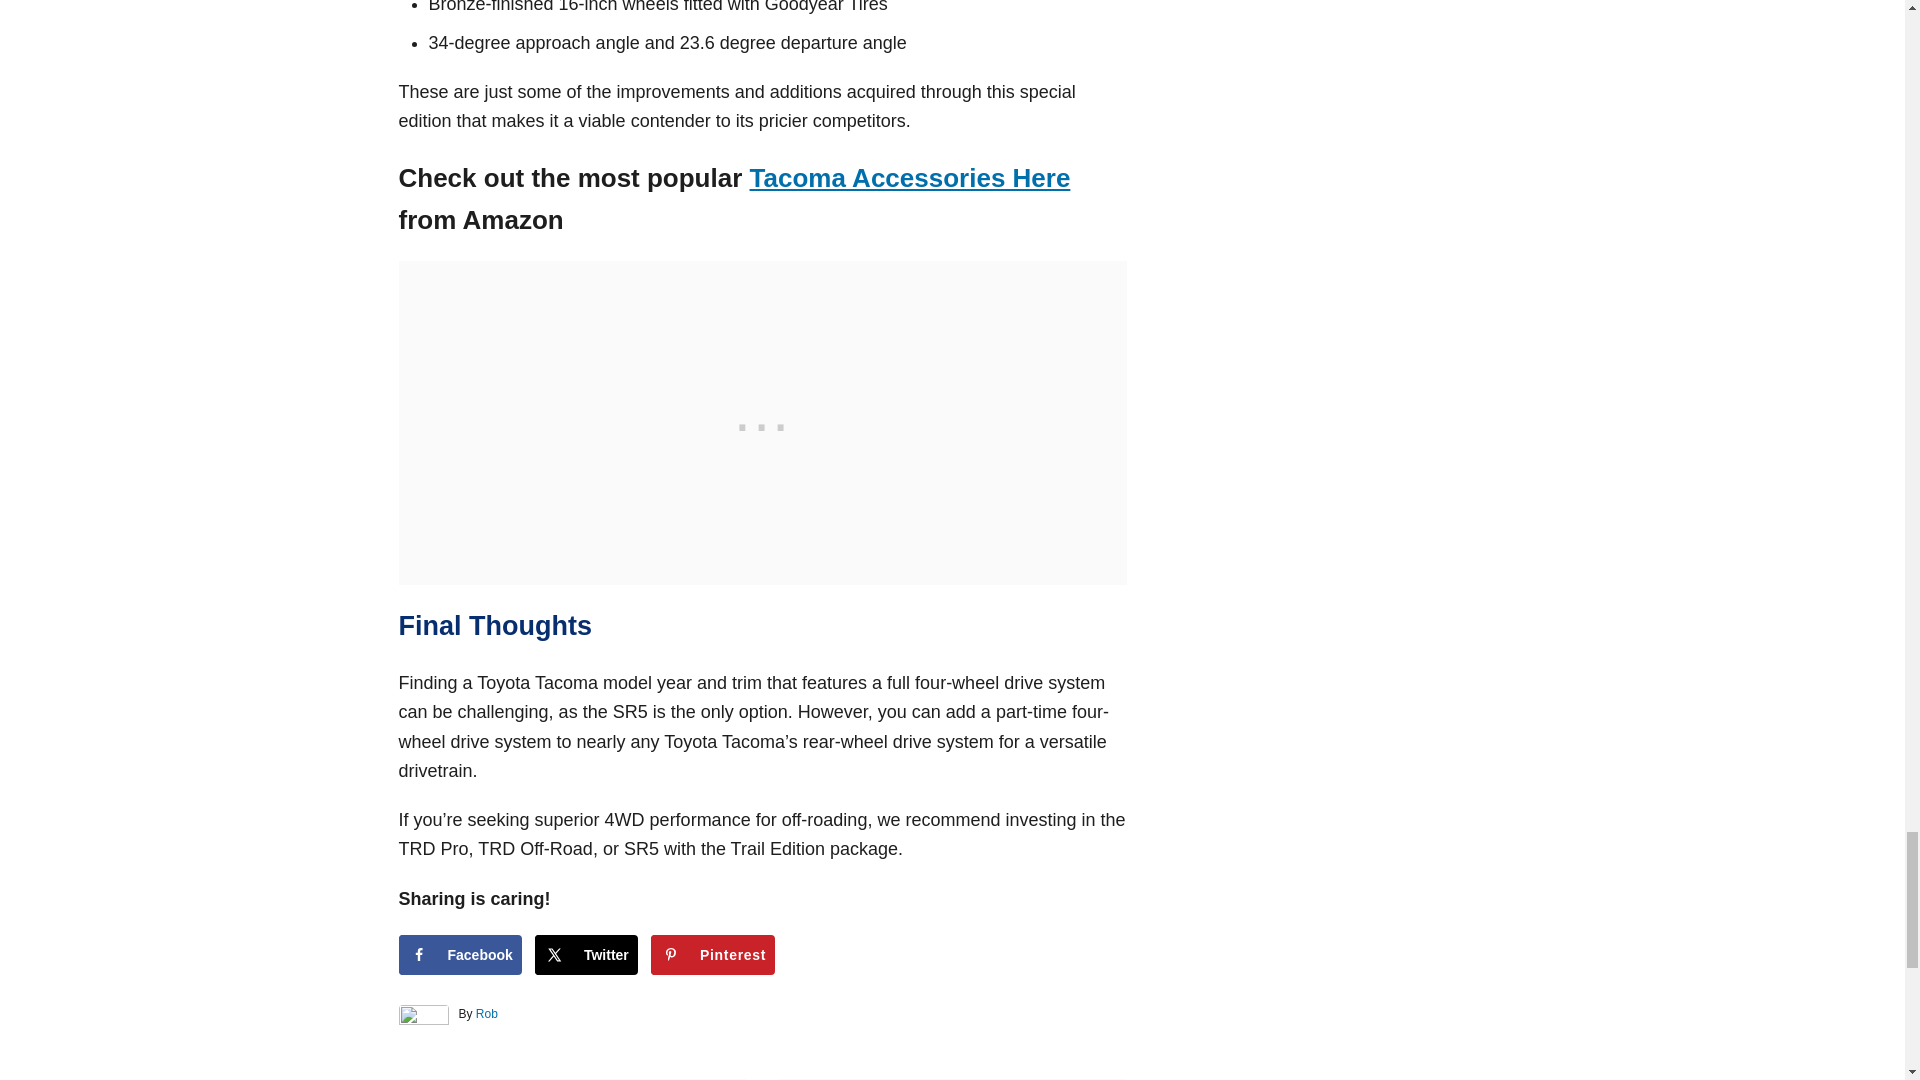  Describe the element at coordinates (486, 1013) in the screenshot. I see `Rob` at that location.